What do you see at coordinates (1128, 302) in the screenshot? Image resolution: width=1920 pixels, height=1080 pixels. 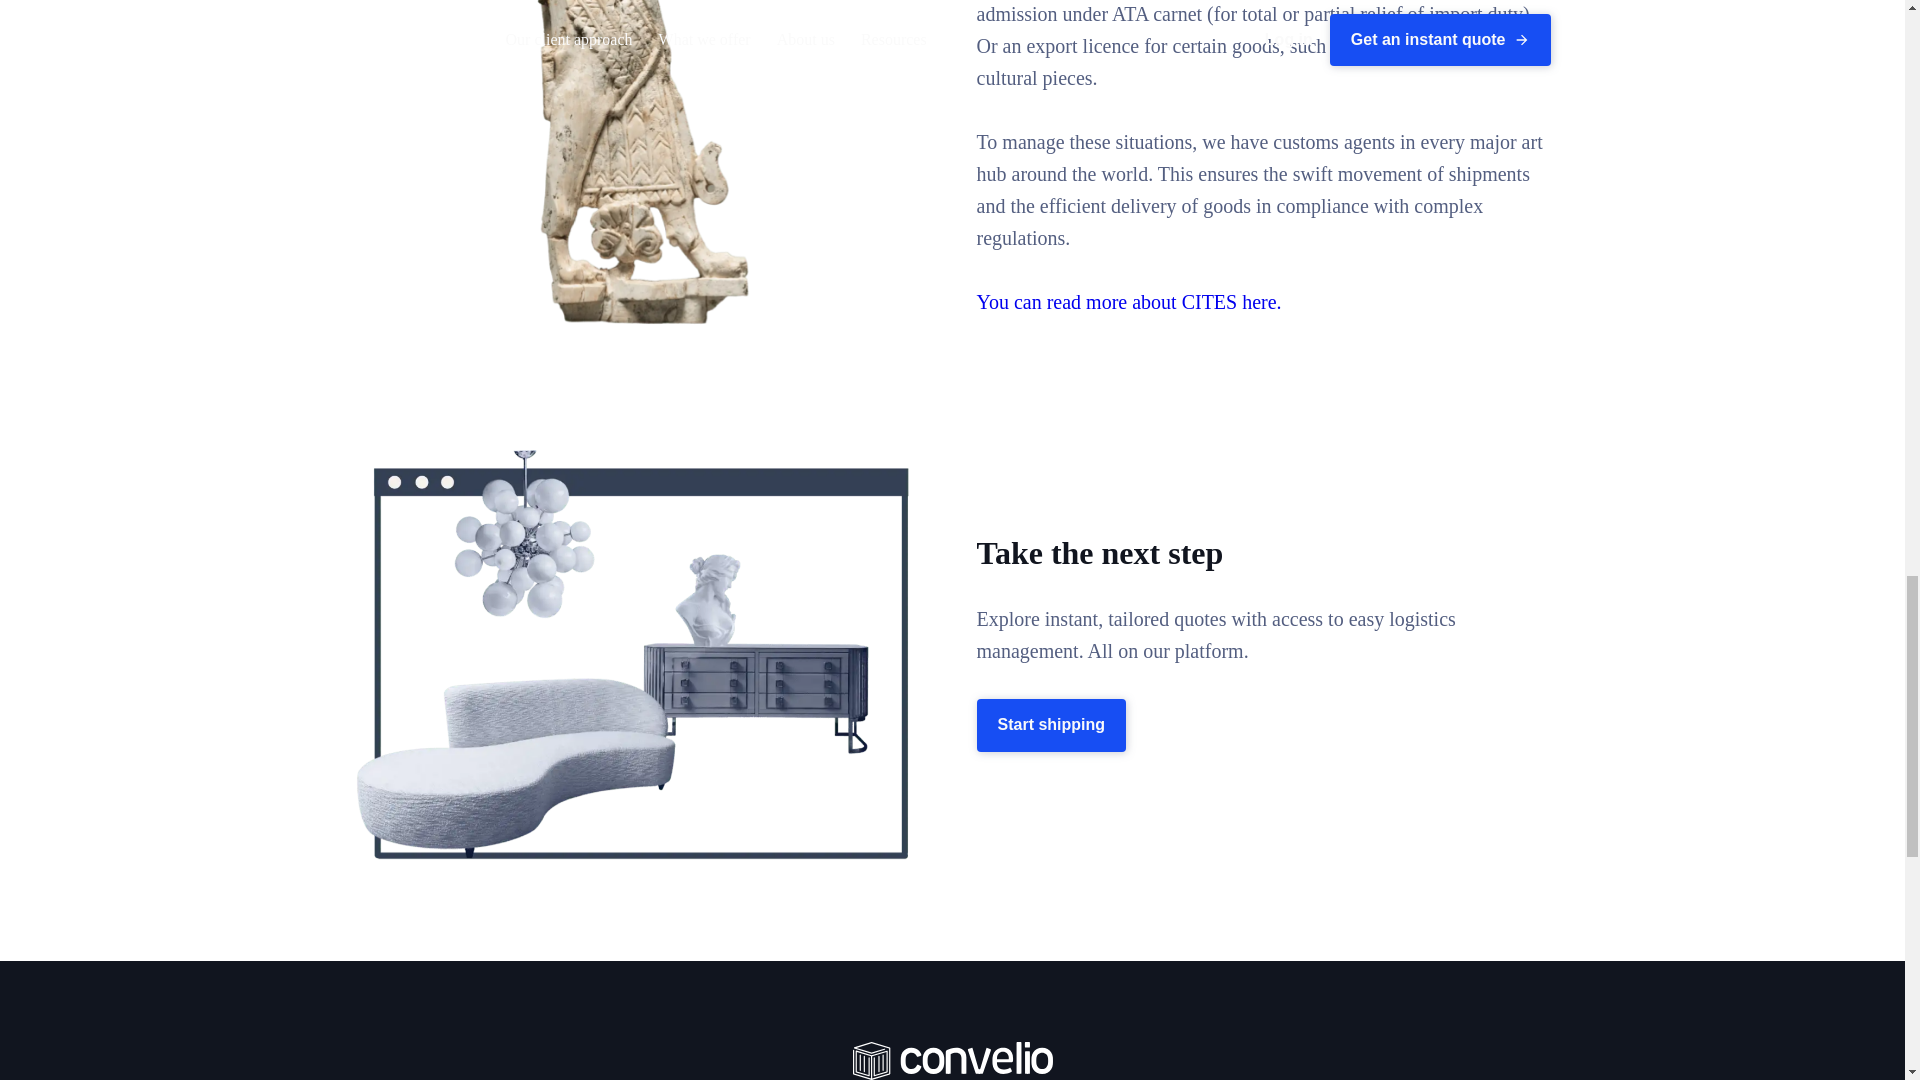 I see `more info about CITES` at bounding box center [1128, 302].